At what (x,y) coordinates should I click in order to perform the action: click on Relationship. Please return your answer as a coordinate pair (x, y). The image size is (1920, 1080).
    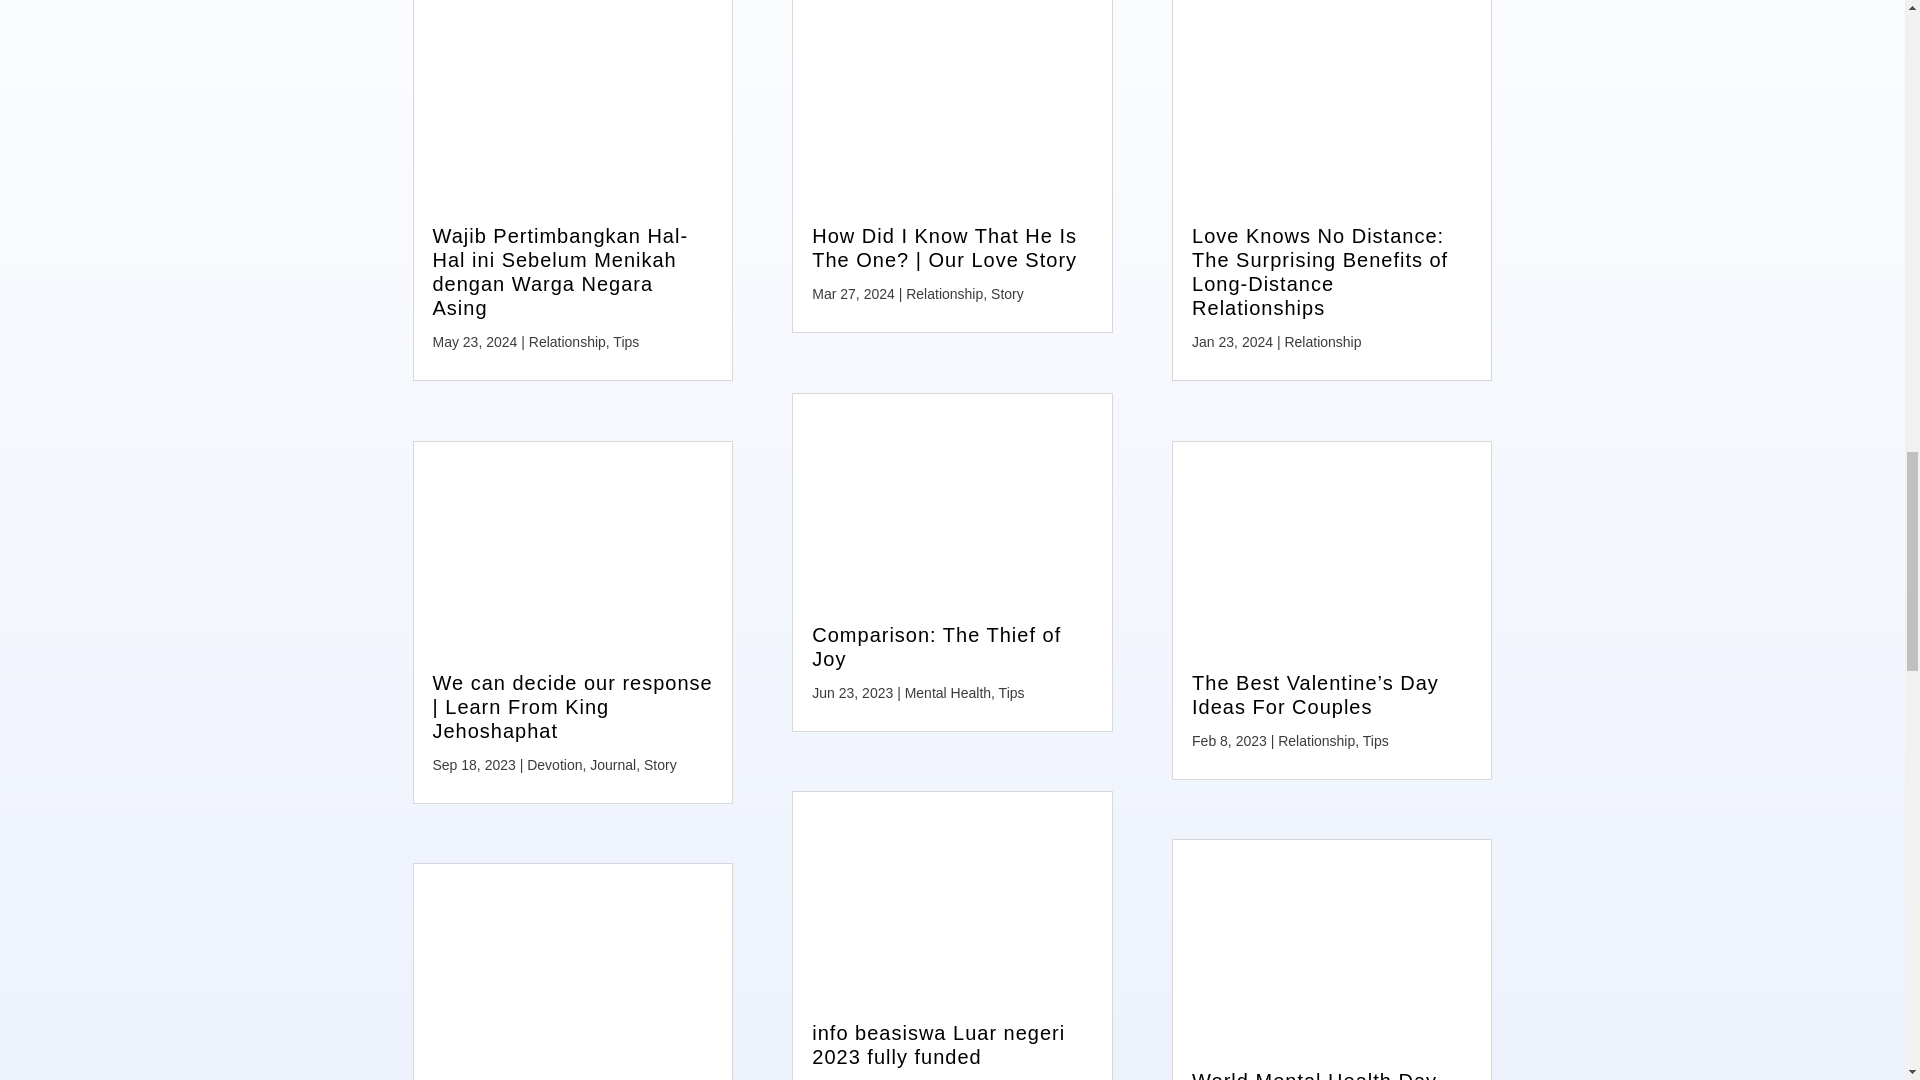
    Looking at the image, I should click on (568, 341).